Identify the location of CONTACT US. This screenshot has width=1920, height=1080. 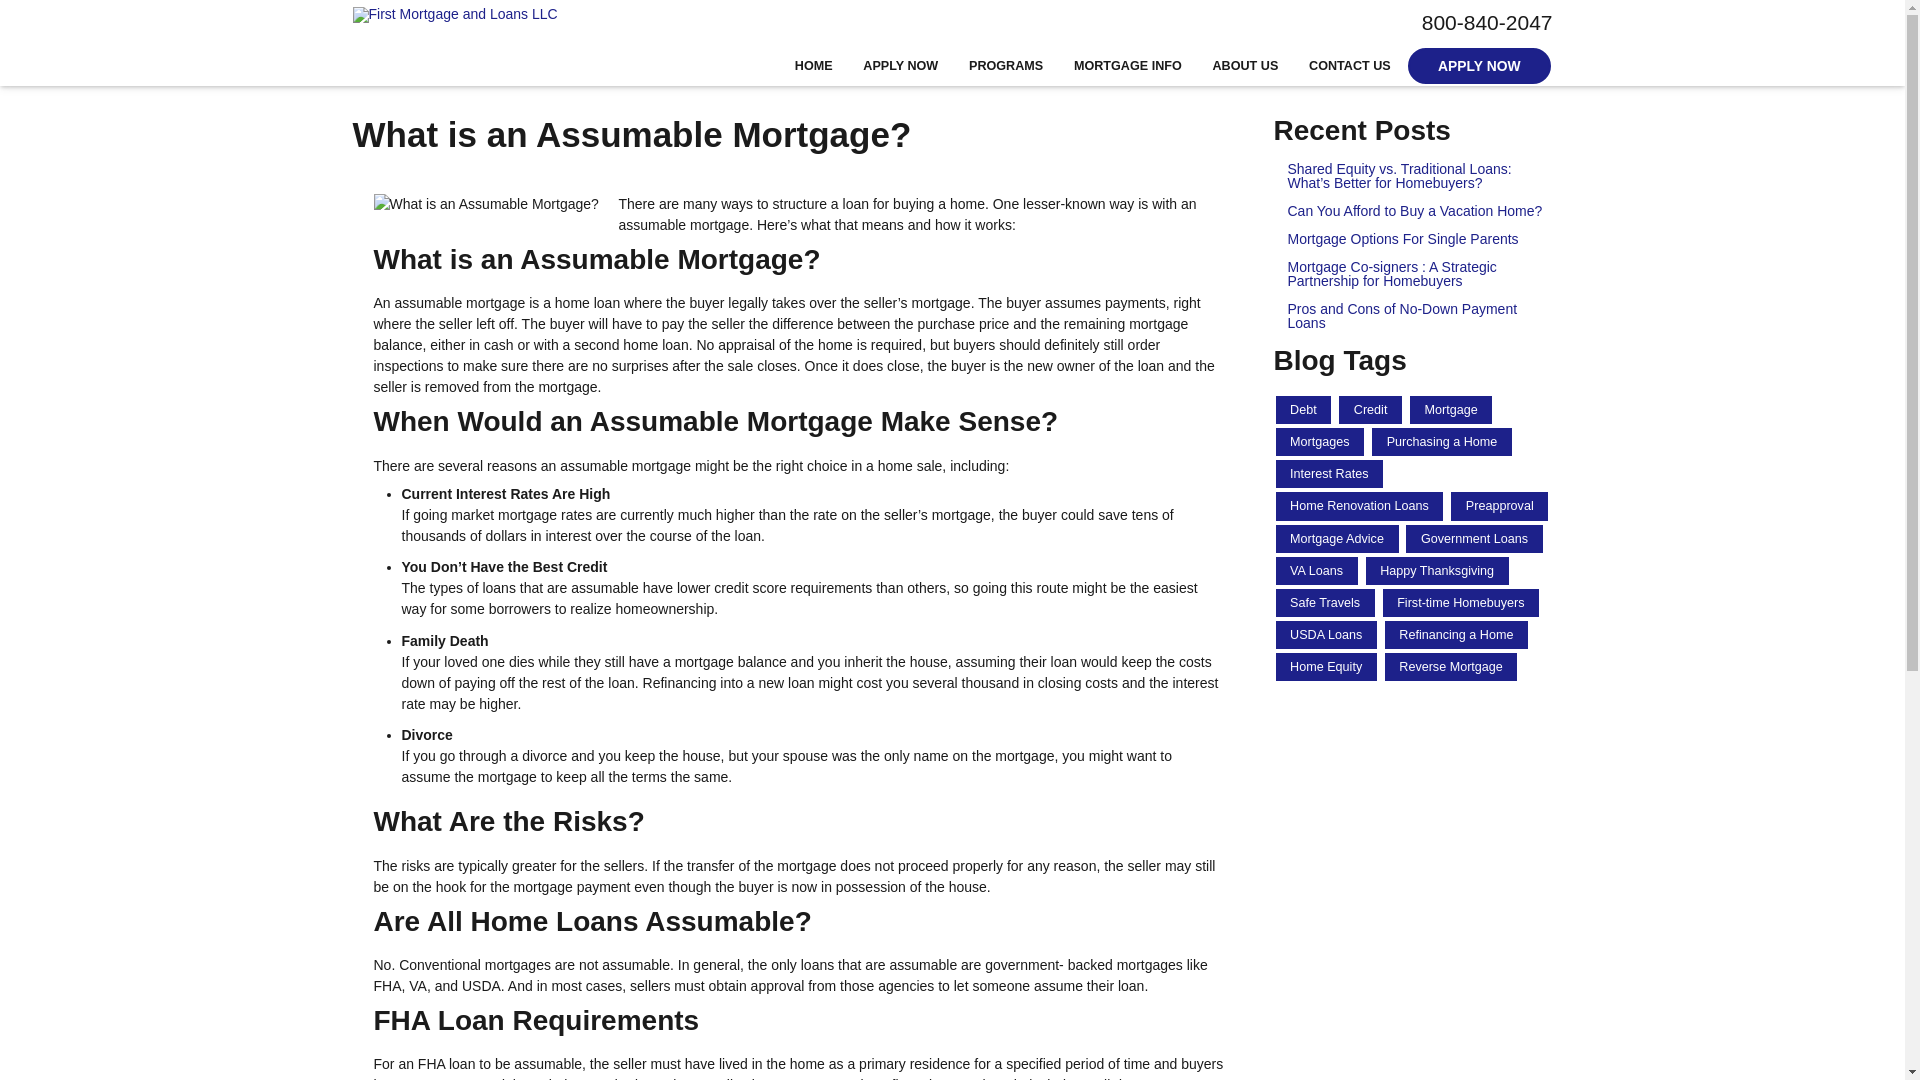
(1350, 66).